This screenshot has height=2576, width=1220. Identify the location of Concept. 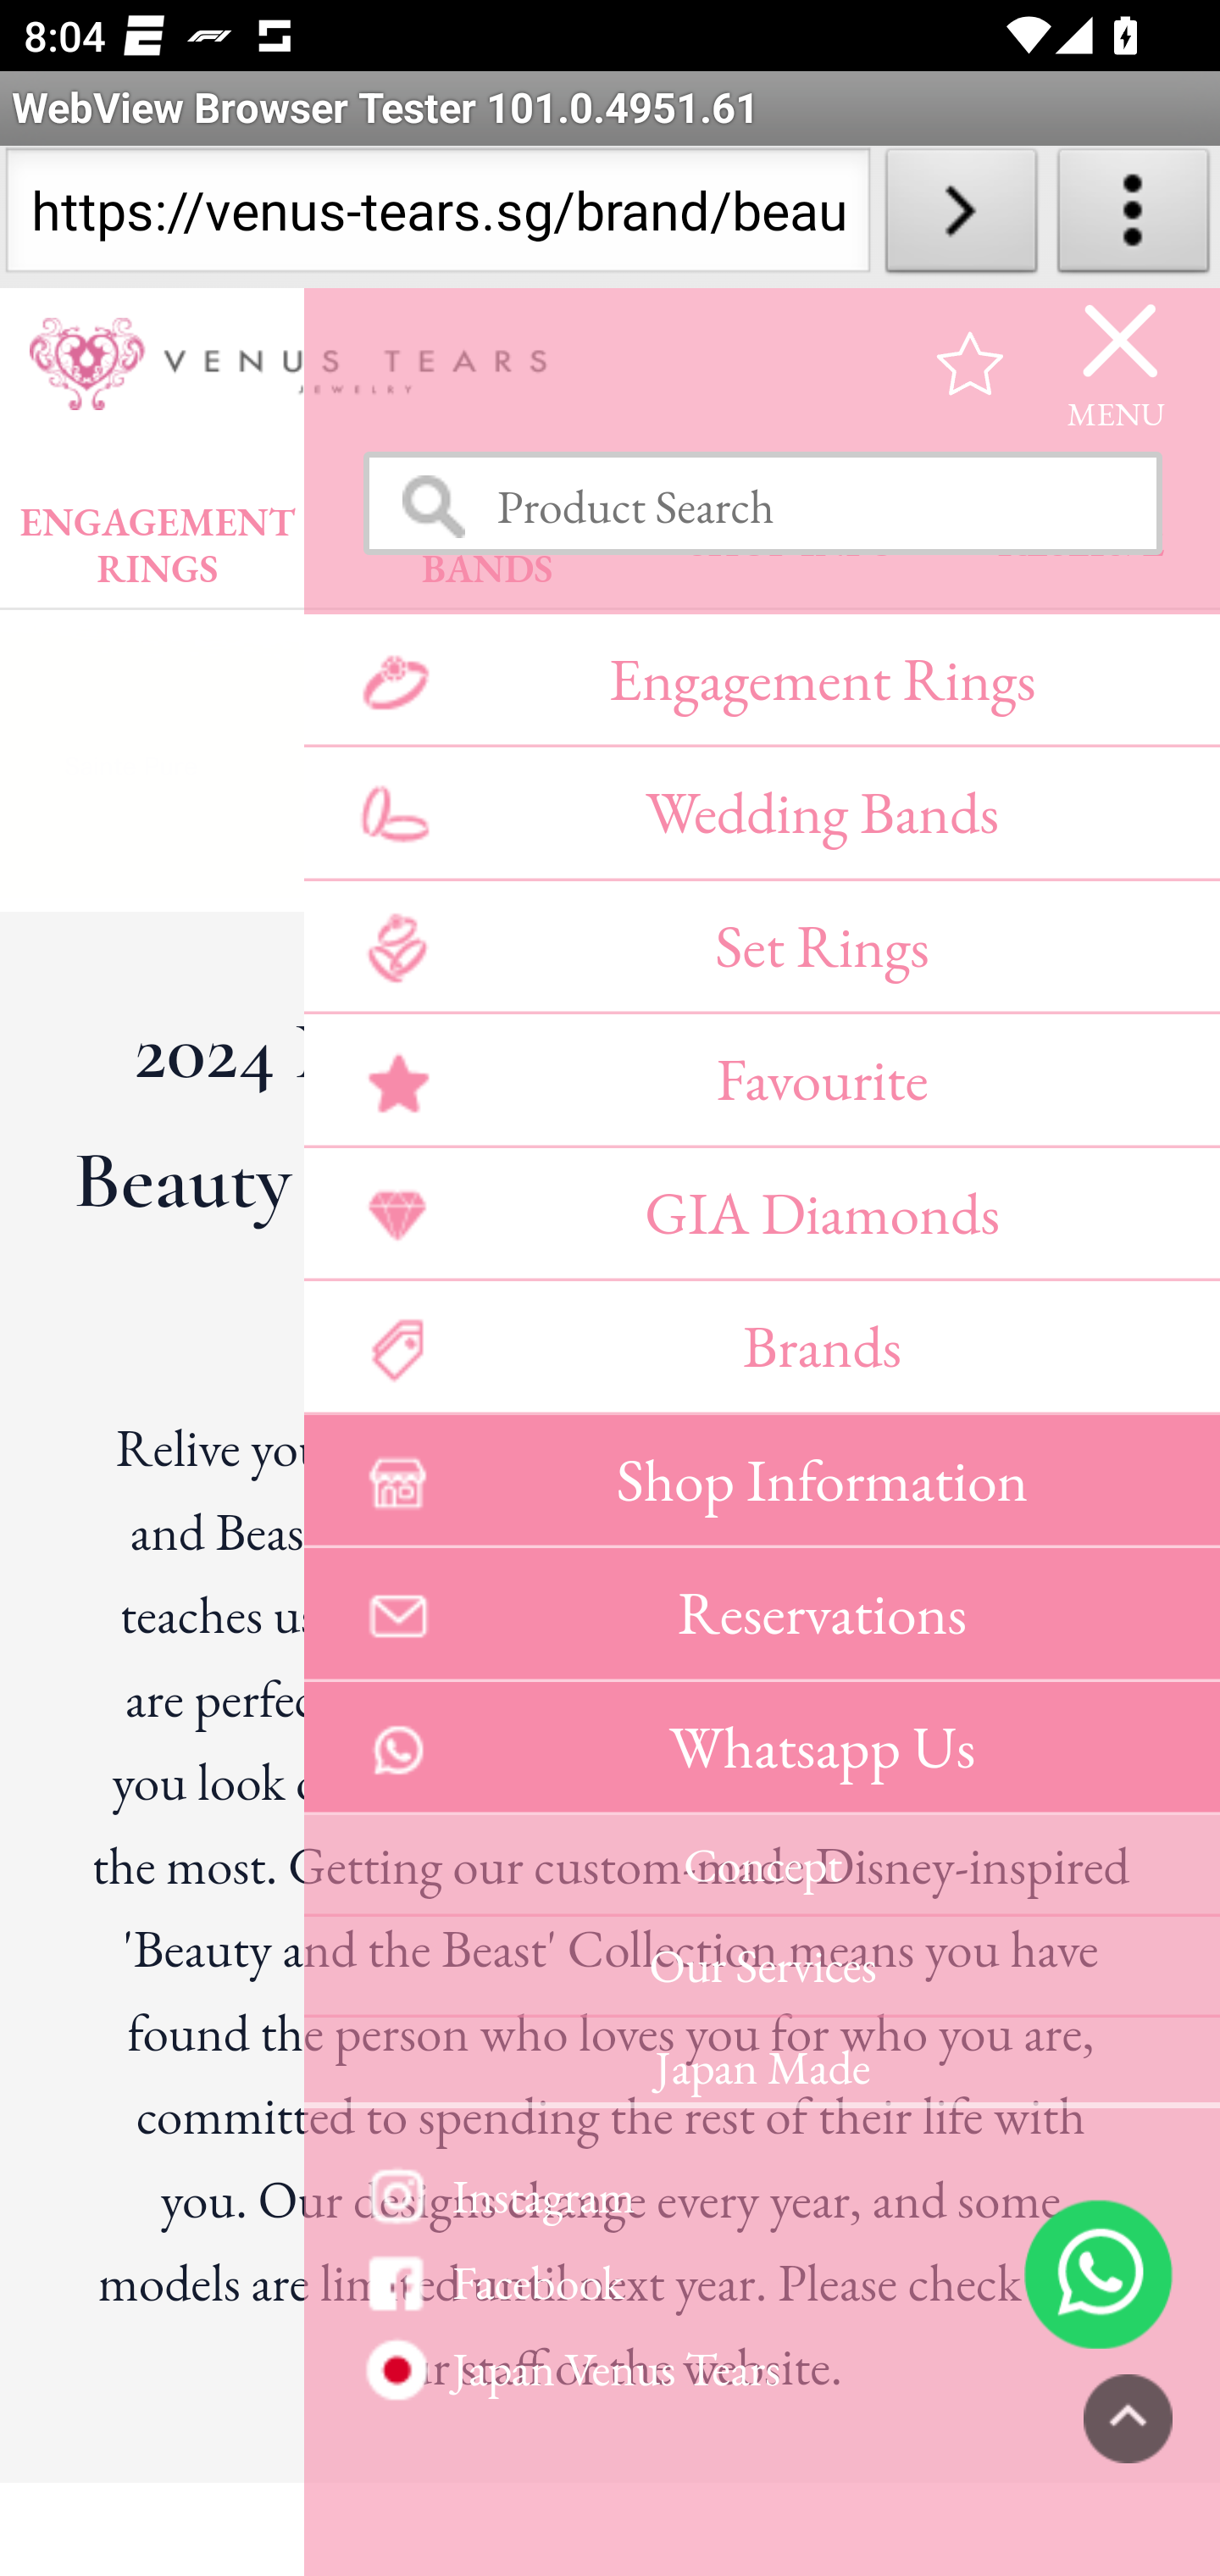
(761, 1868).